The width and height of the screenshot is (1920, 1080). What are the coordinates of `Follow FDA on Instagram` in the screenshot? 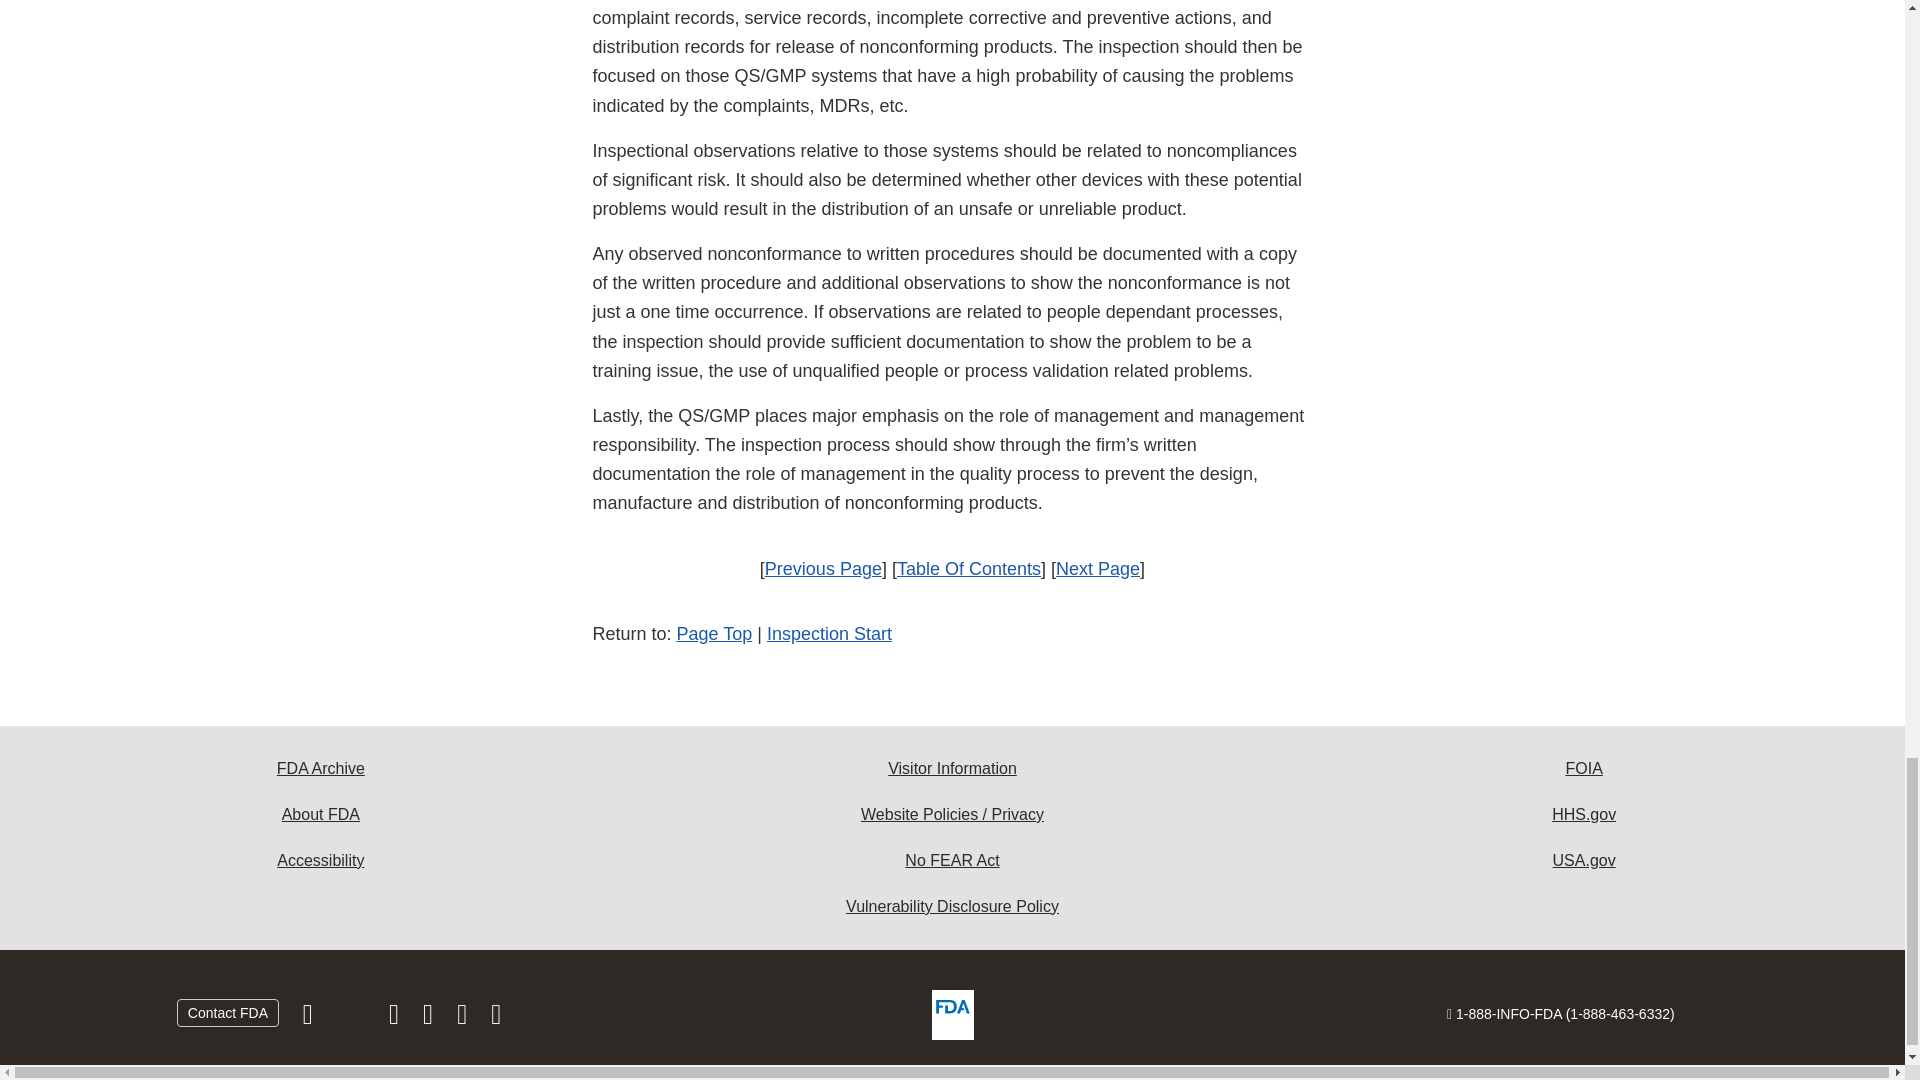 It's located at (395, 1018).